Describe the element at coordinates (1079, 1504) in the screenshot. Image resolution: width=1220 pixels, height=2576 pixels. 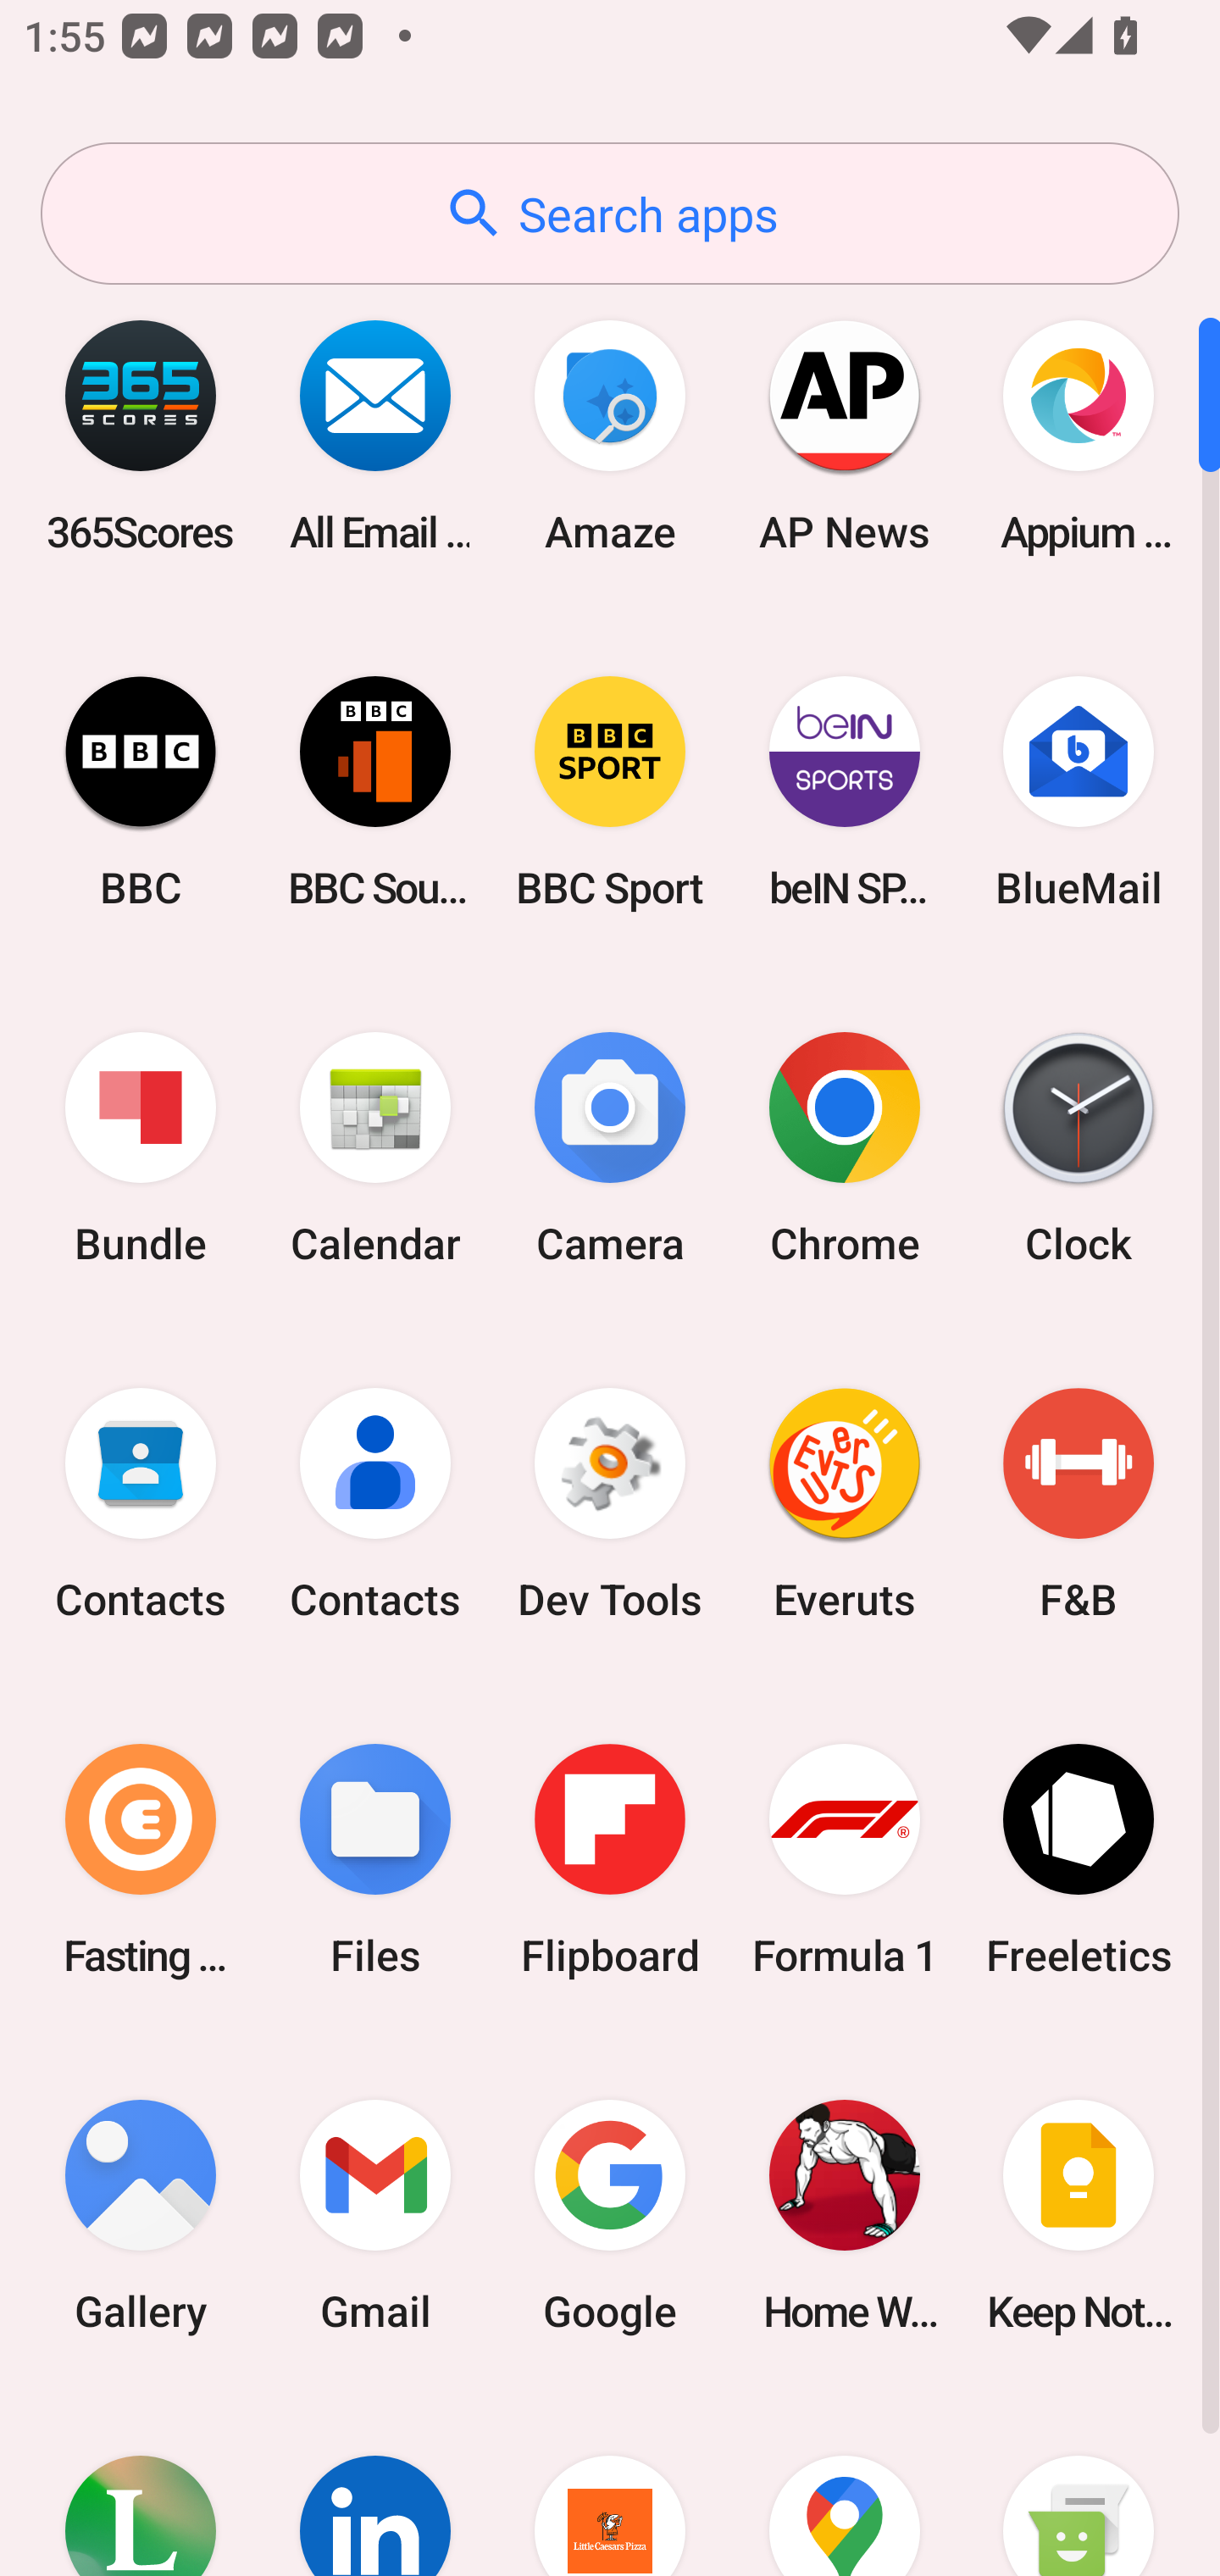
I see `F&B` at that location.